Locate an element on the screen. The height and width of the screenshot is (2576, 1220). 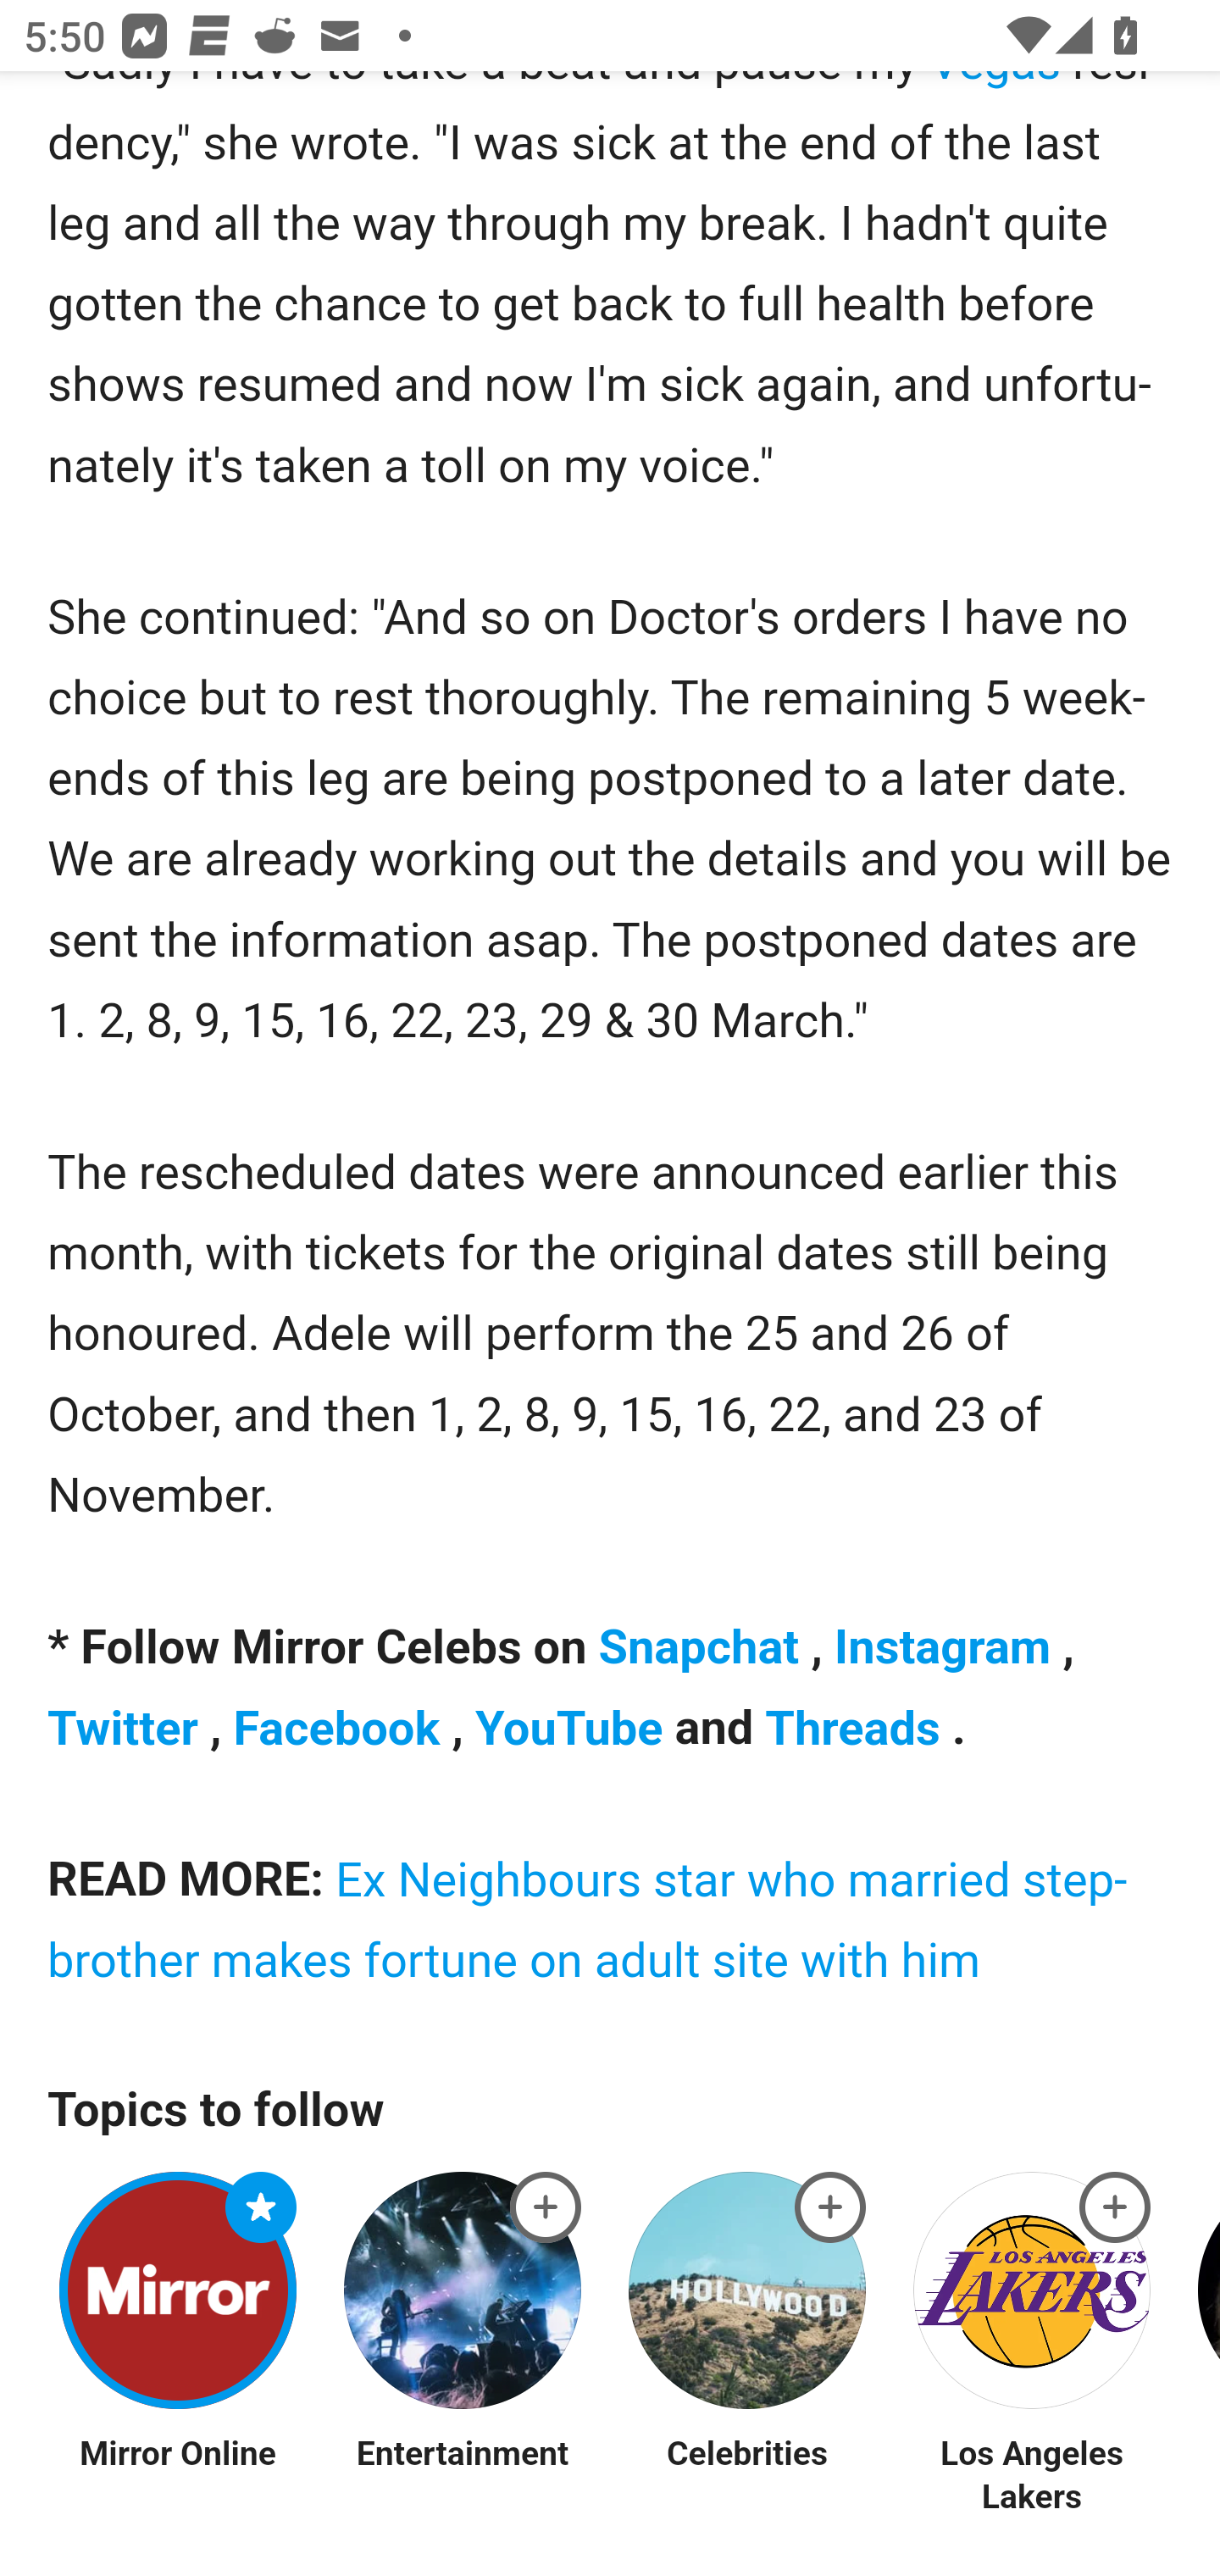
adele-looks-unamused-la-lakers-32691307 is located at coordinates (546, 2207).